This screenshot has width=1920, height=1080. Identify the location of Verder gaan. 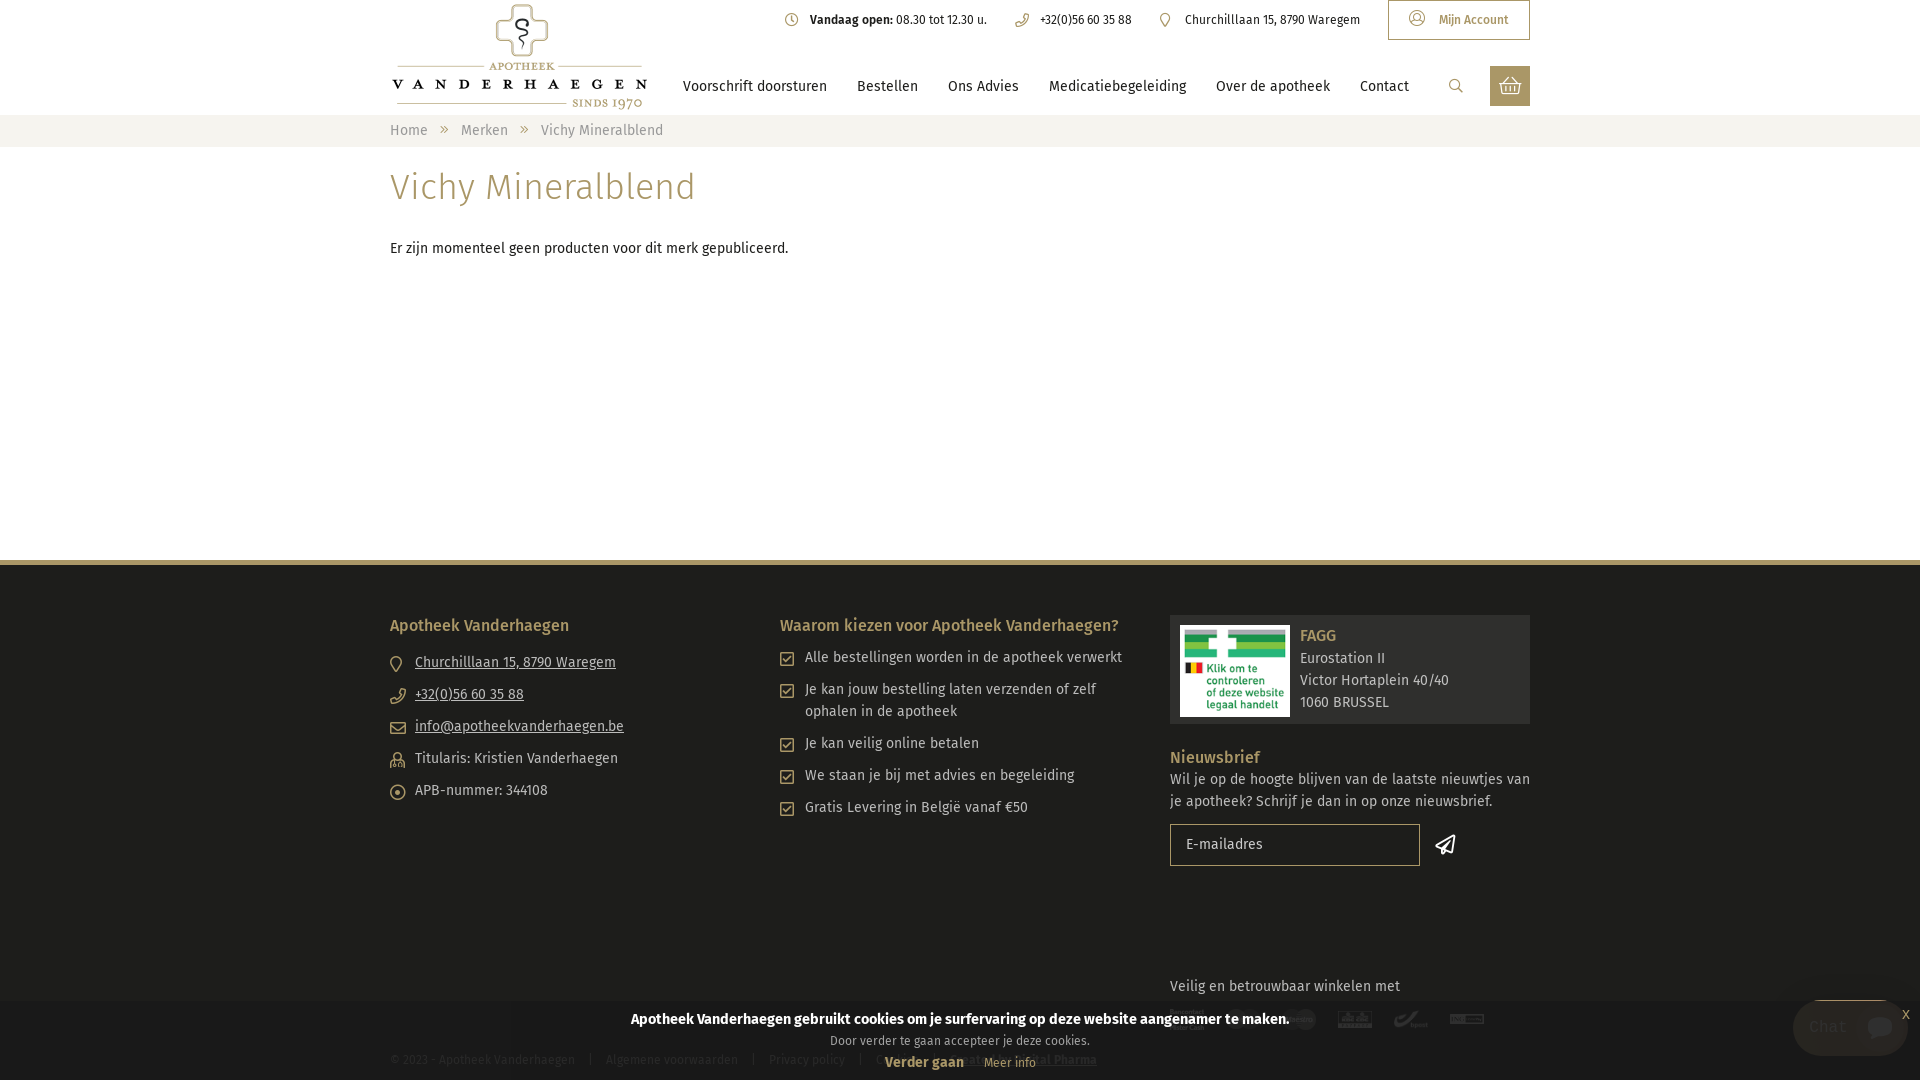
(924, 1062).